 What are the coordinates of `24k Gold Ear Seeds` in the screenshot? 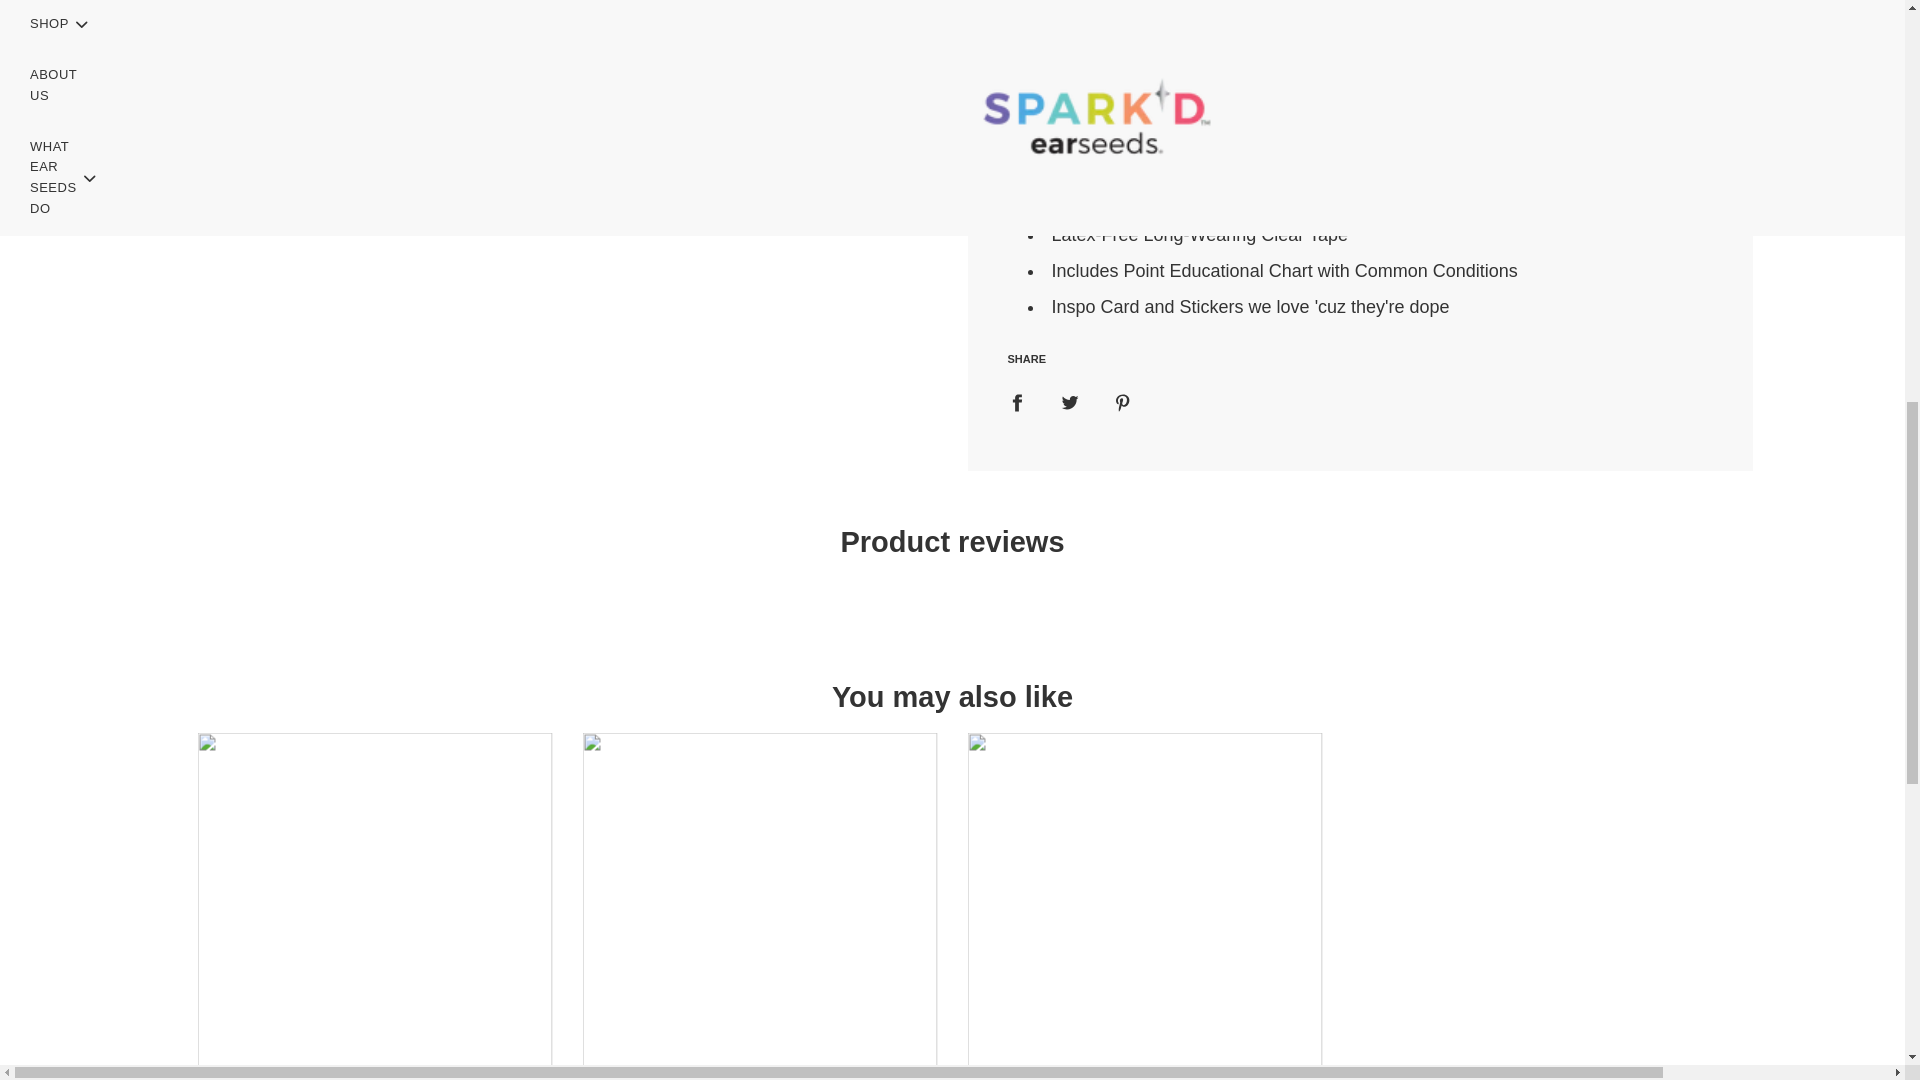 It's located at (374, 906).